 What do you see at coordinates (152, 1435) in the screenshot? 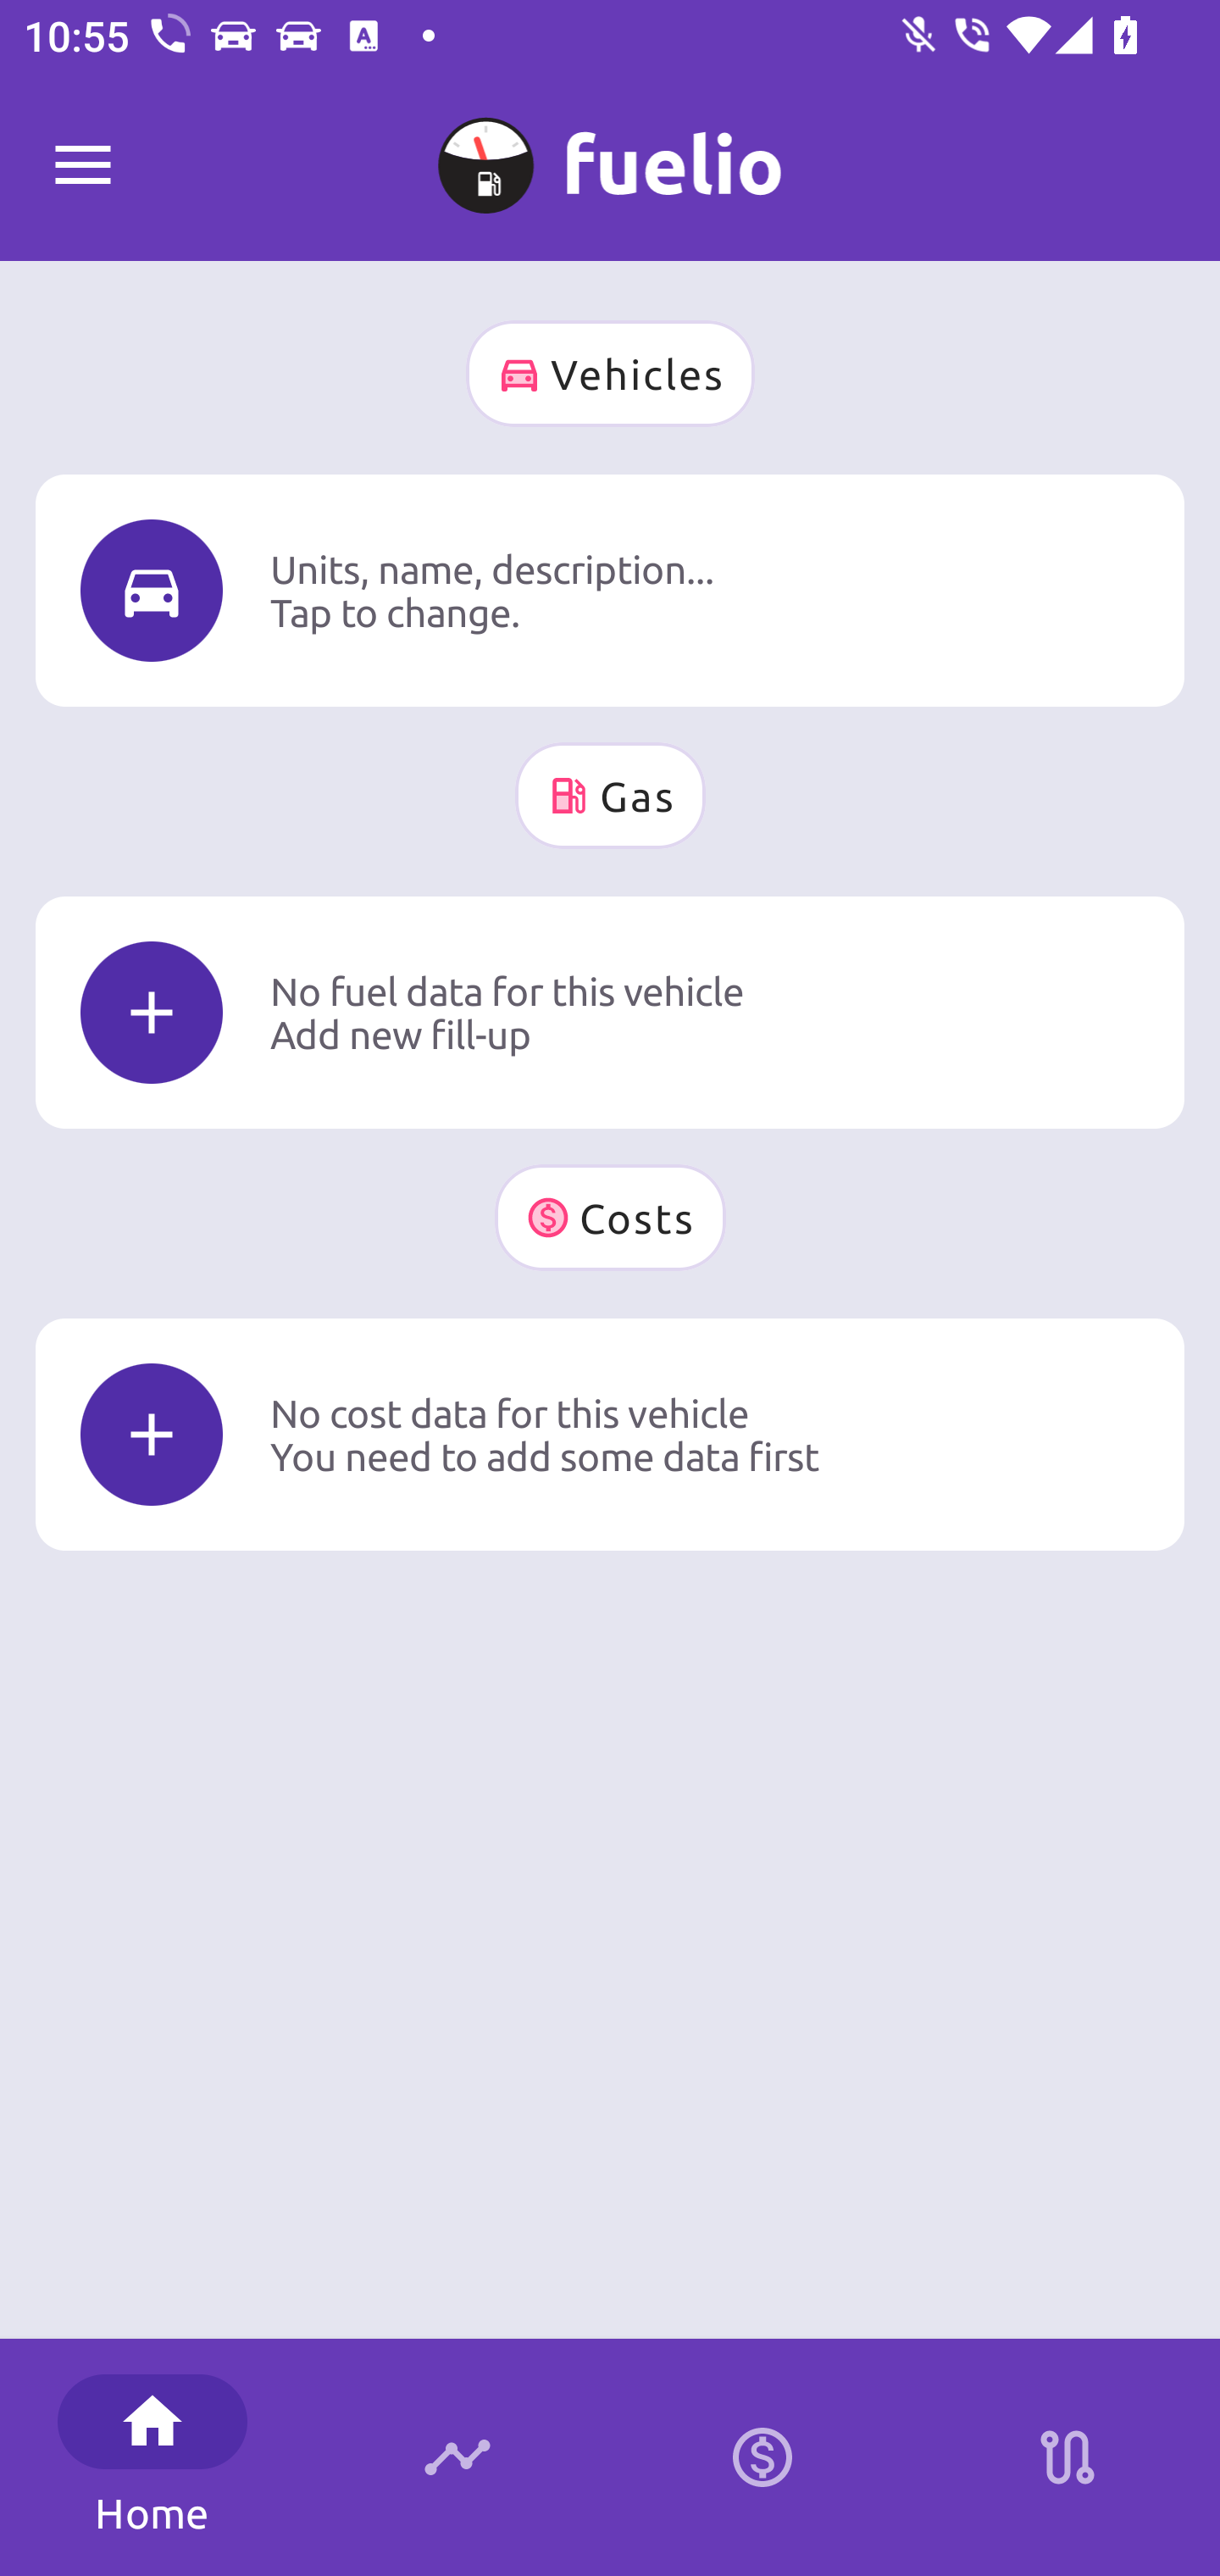
I see `Icon` at bounding box center [152, 1435].